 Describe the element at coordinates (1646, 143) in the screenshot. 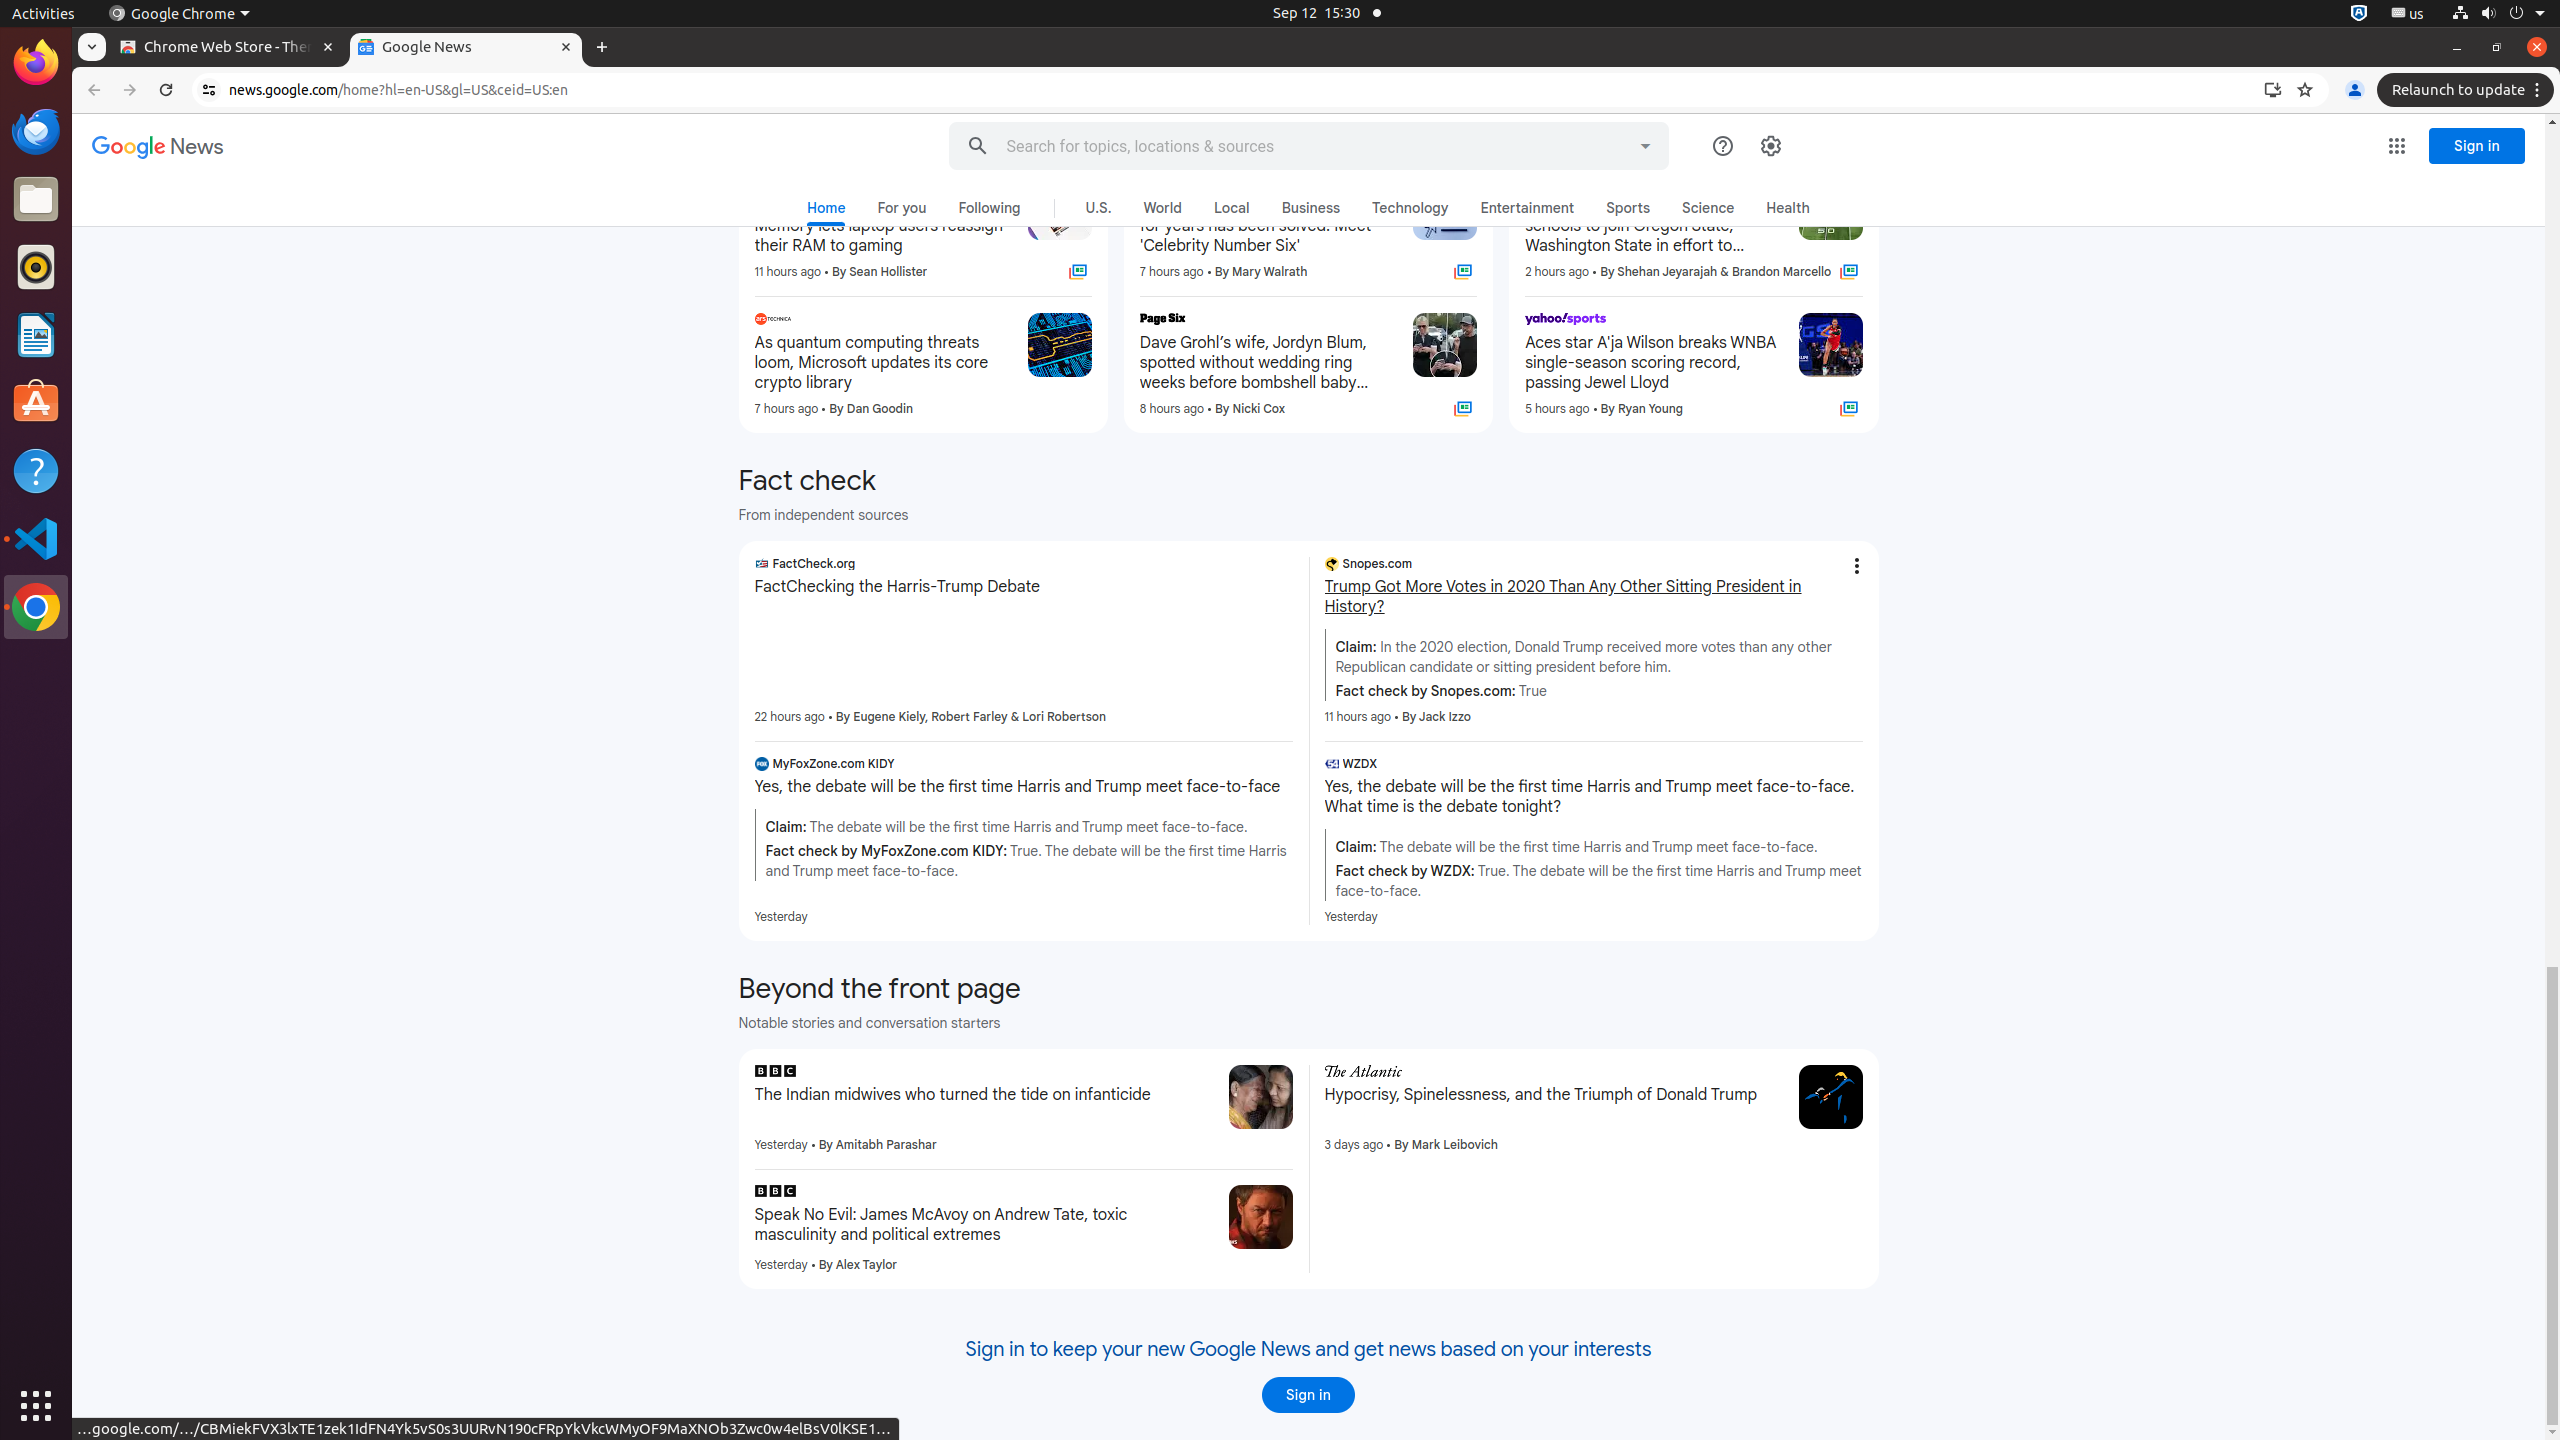

I see `Advanced search` at that location.